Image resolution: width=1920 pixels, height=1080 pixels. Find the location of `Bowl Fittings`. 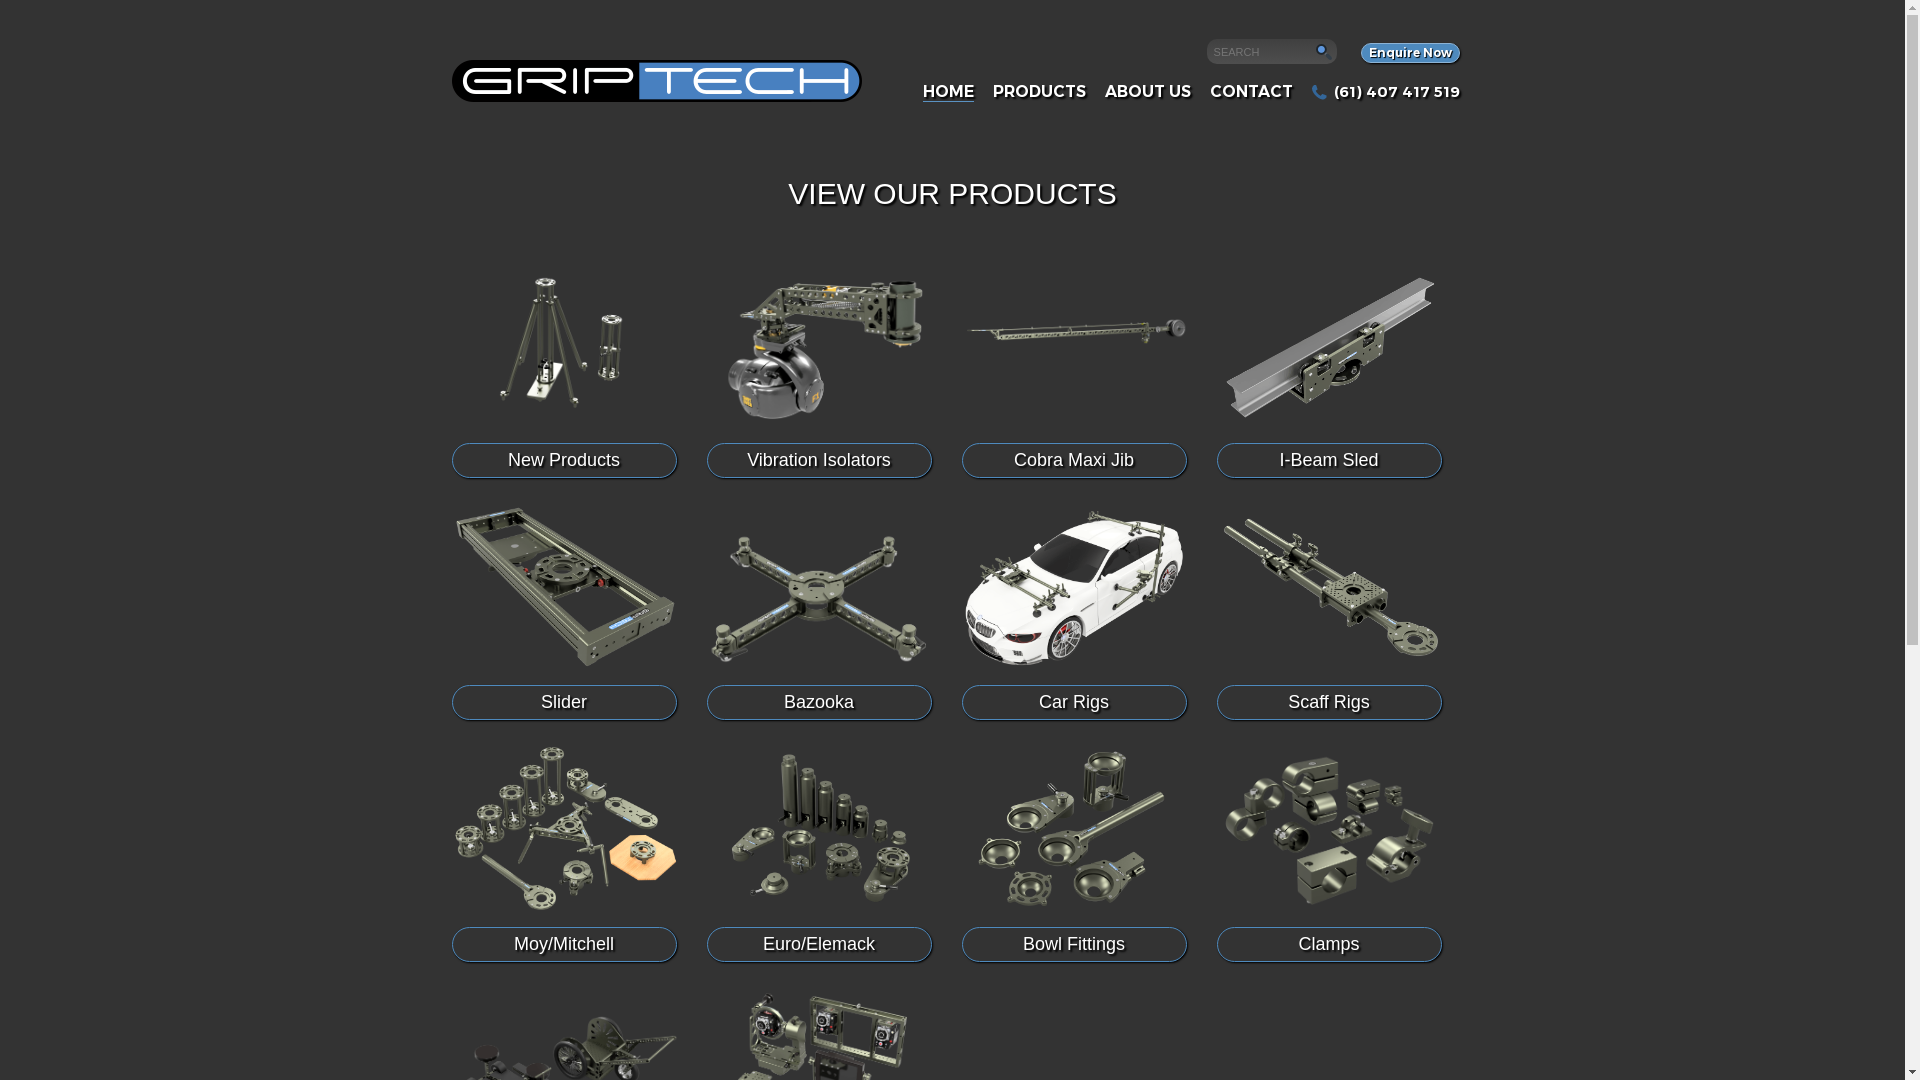

Bowl Fittings is located at coordinates (1074, 854).